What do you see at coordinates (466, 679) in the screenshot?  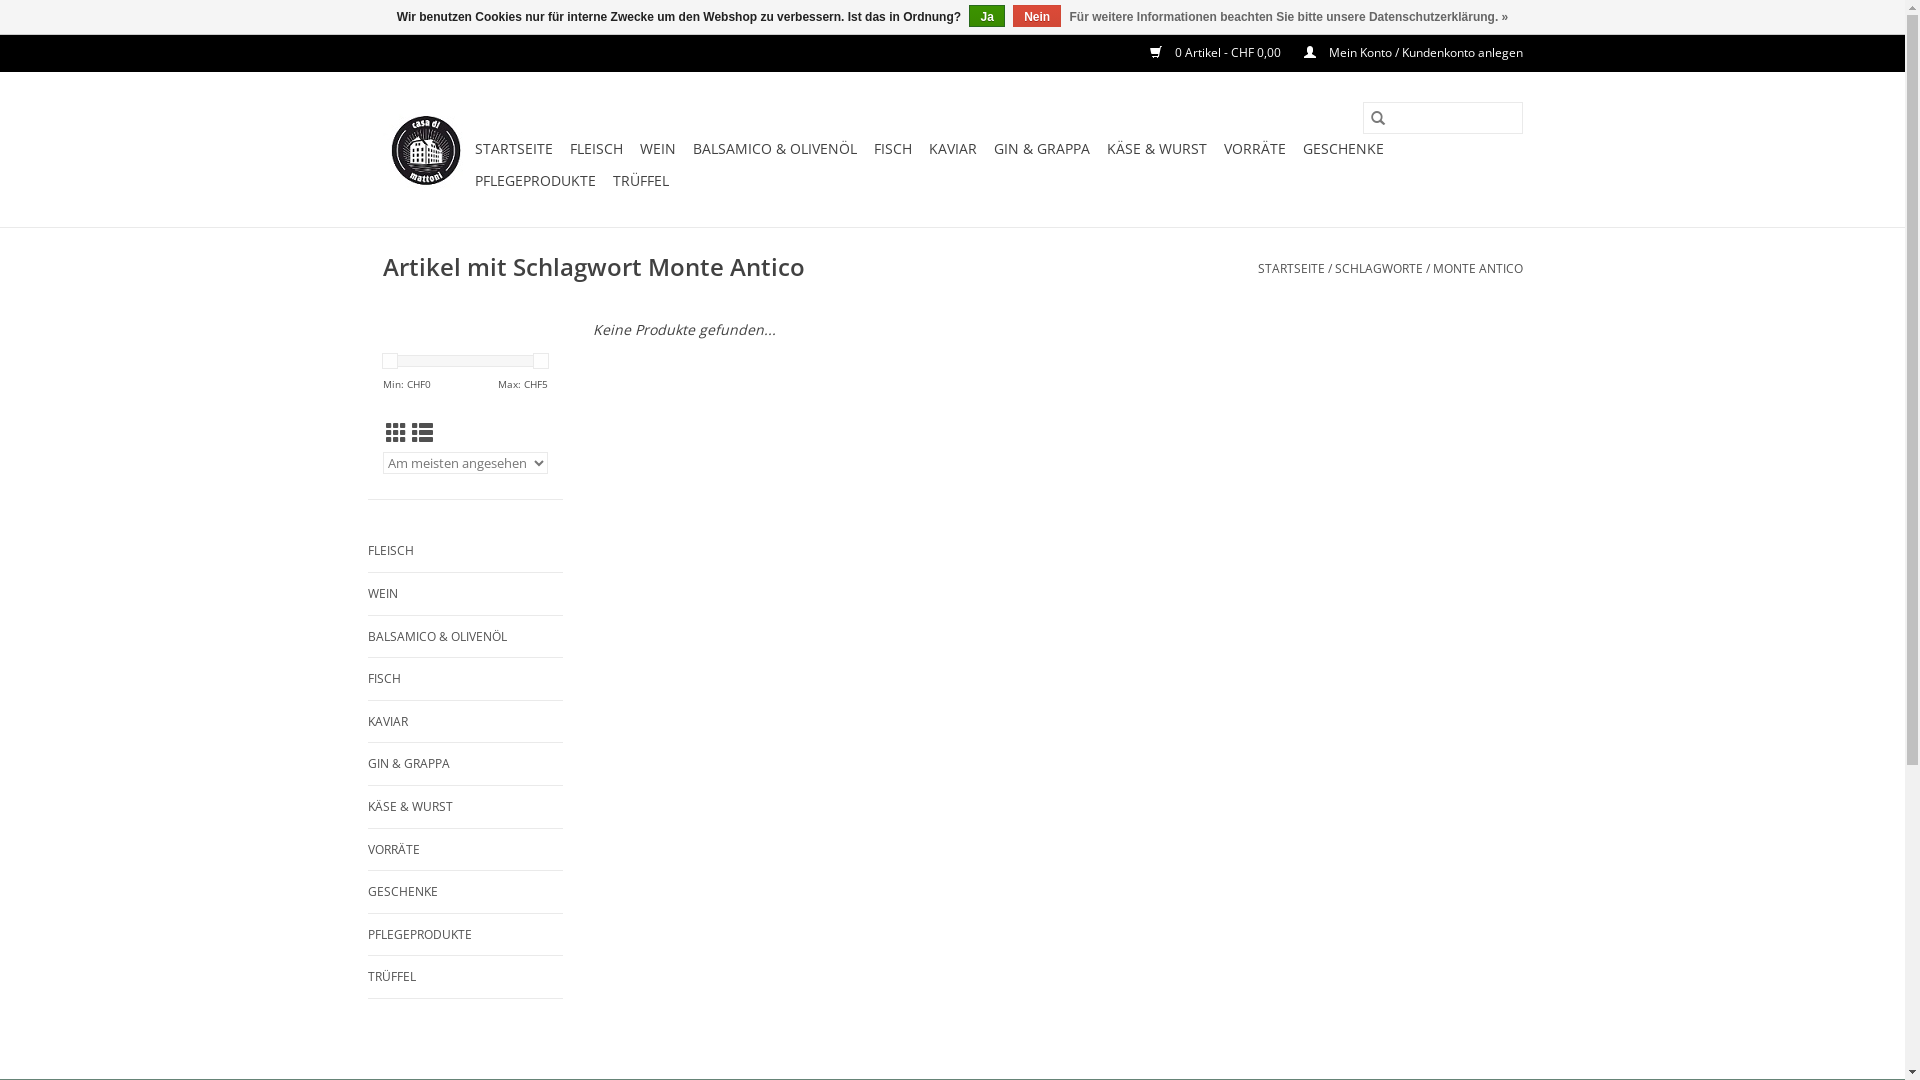 I see `FISCH` at bounding box center [466, 679].